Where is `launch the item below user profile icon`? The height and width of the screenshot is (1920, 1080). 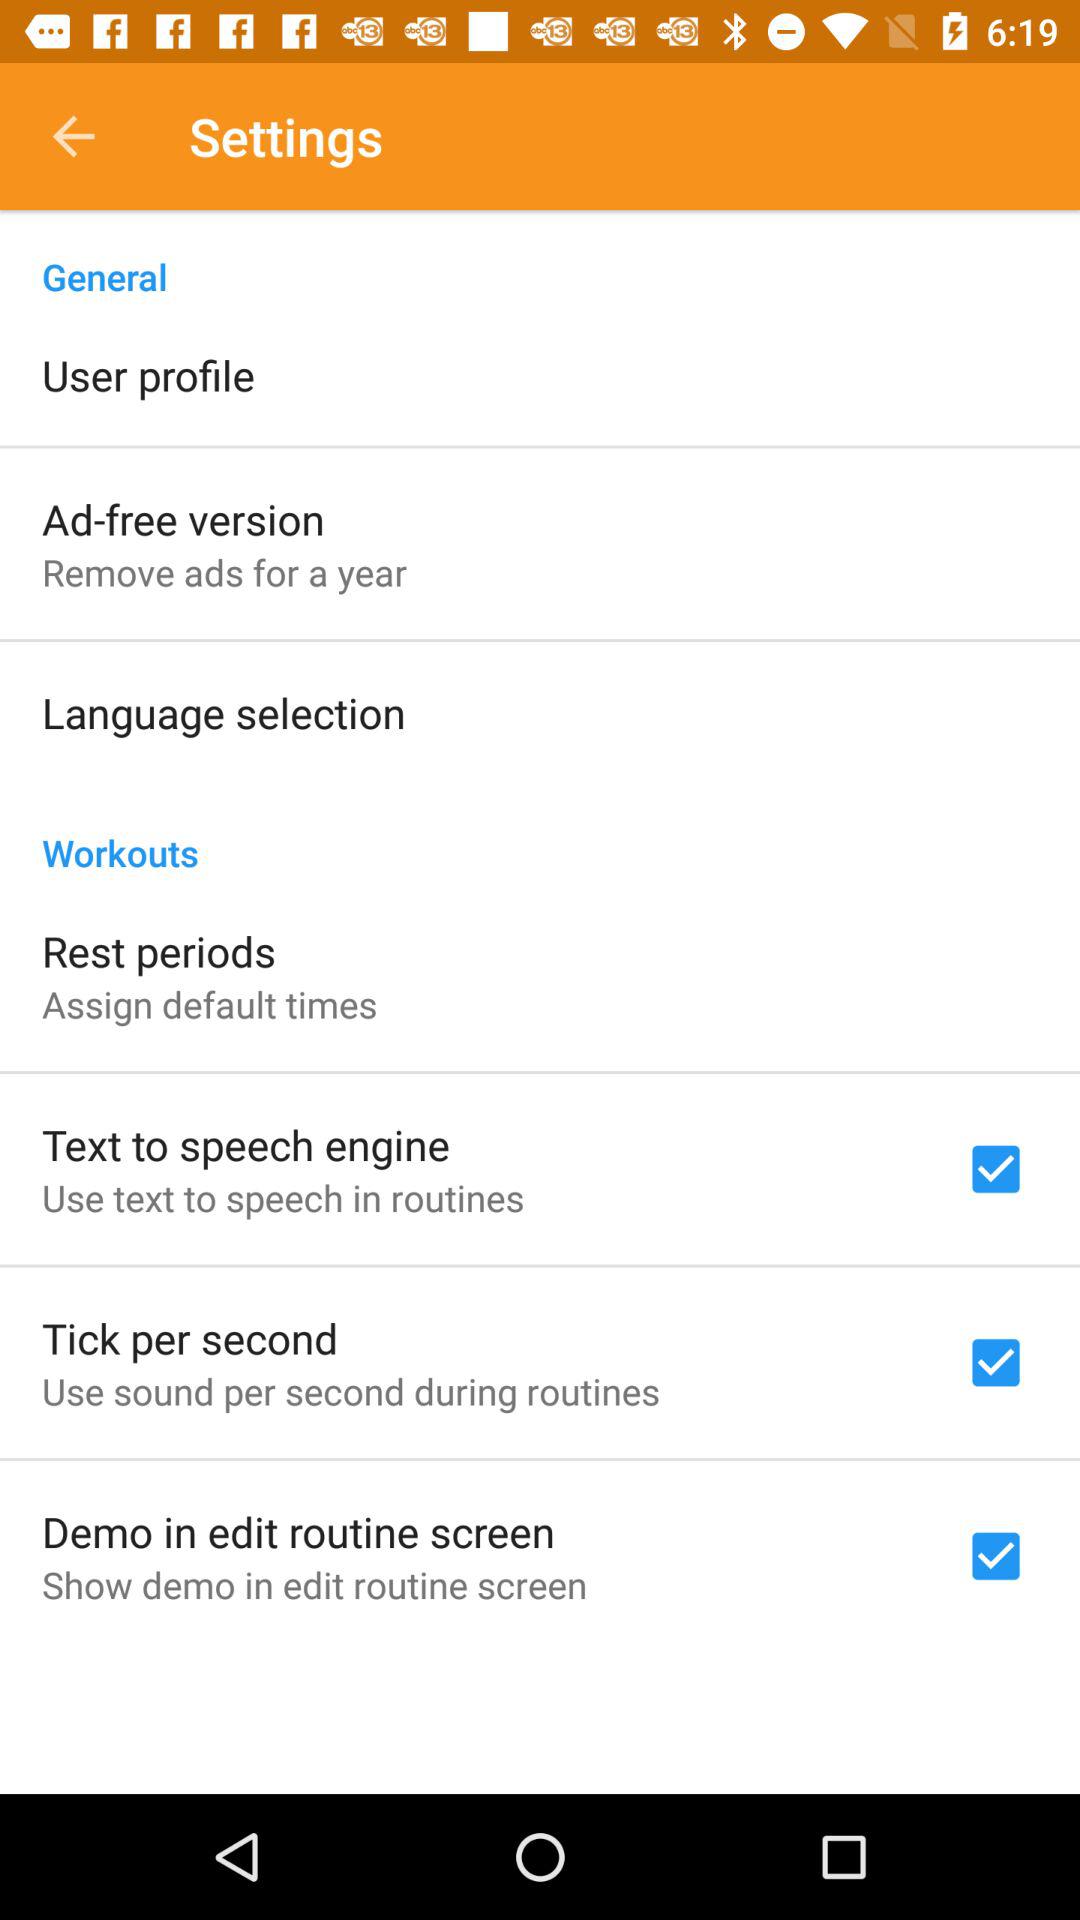
launch the item below user profile icon is located at coordinates (183, 518).